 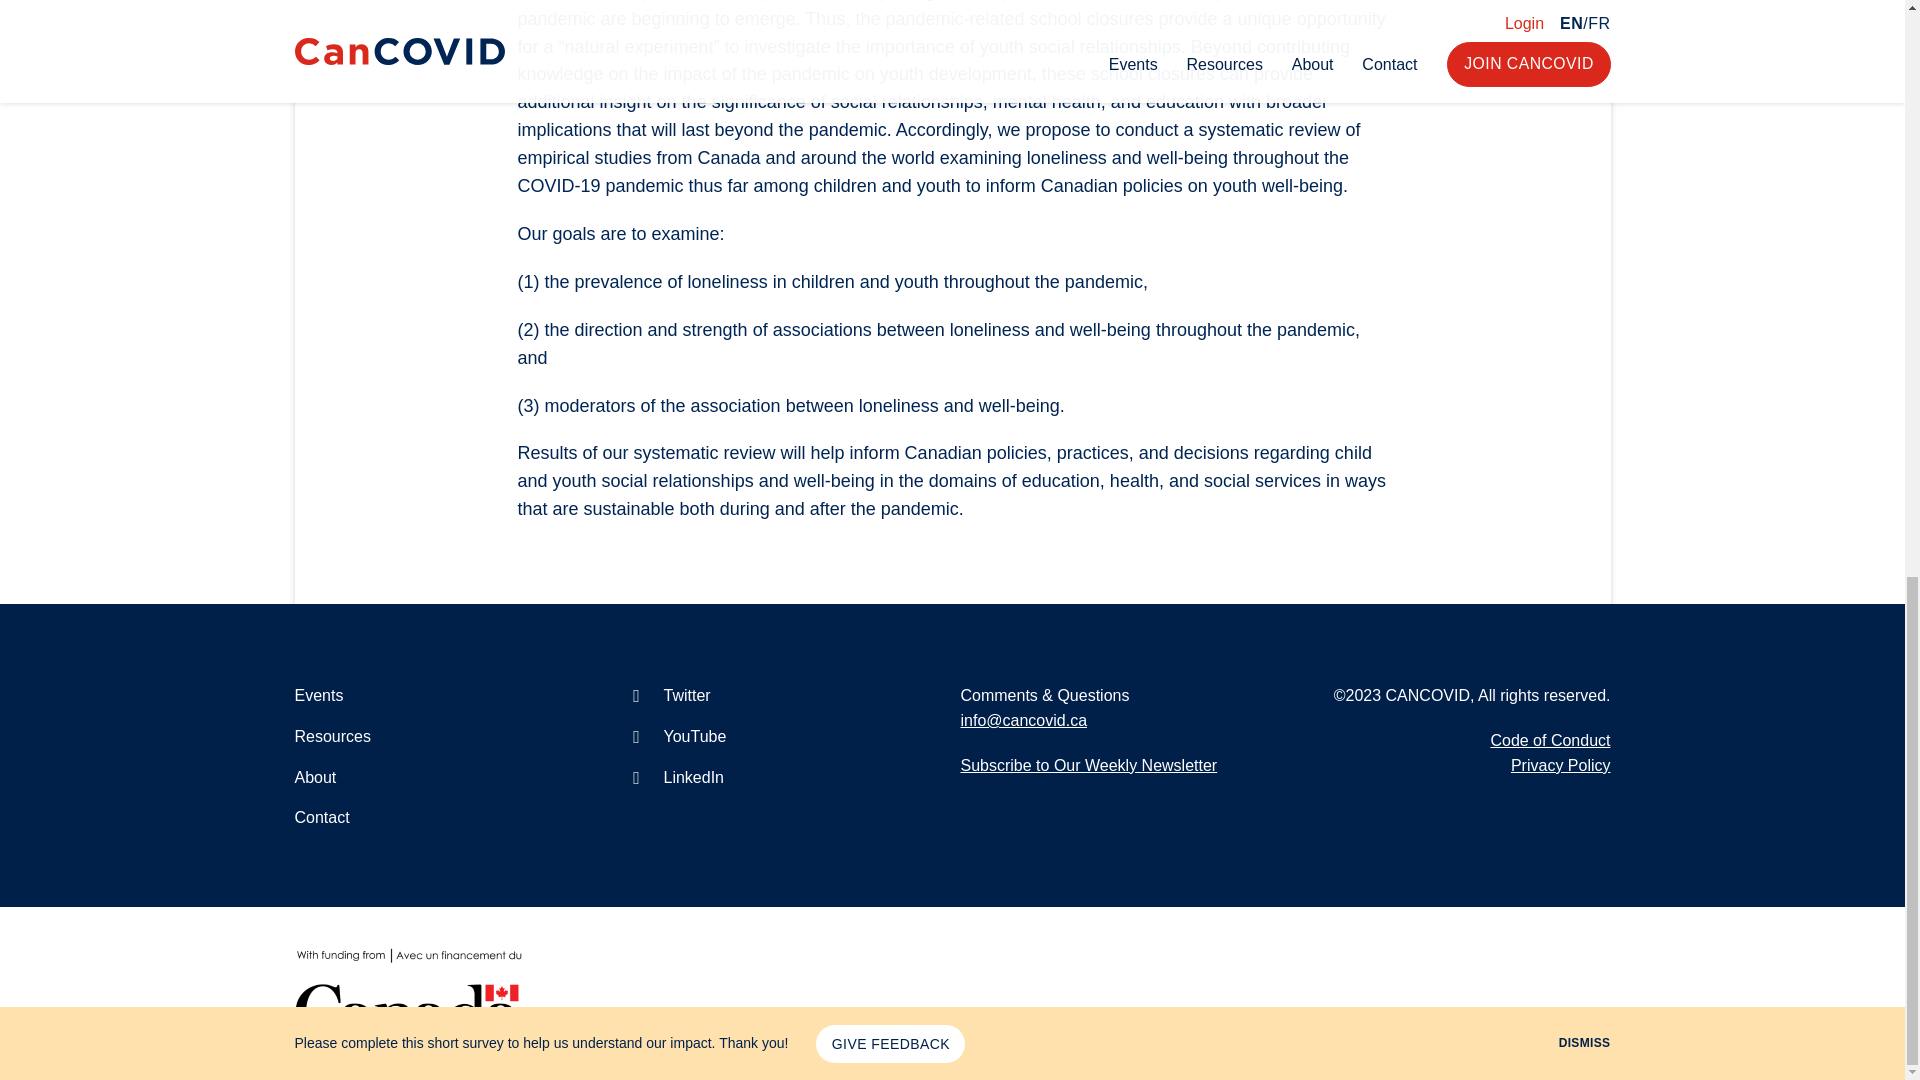 What do you see at coordinates (321, 817) in the screenshot?
I see `Contact` at bounding box center [321, 817].